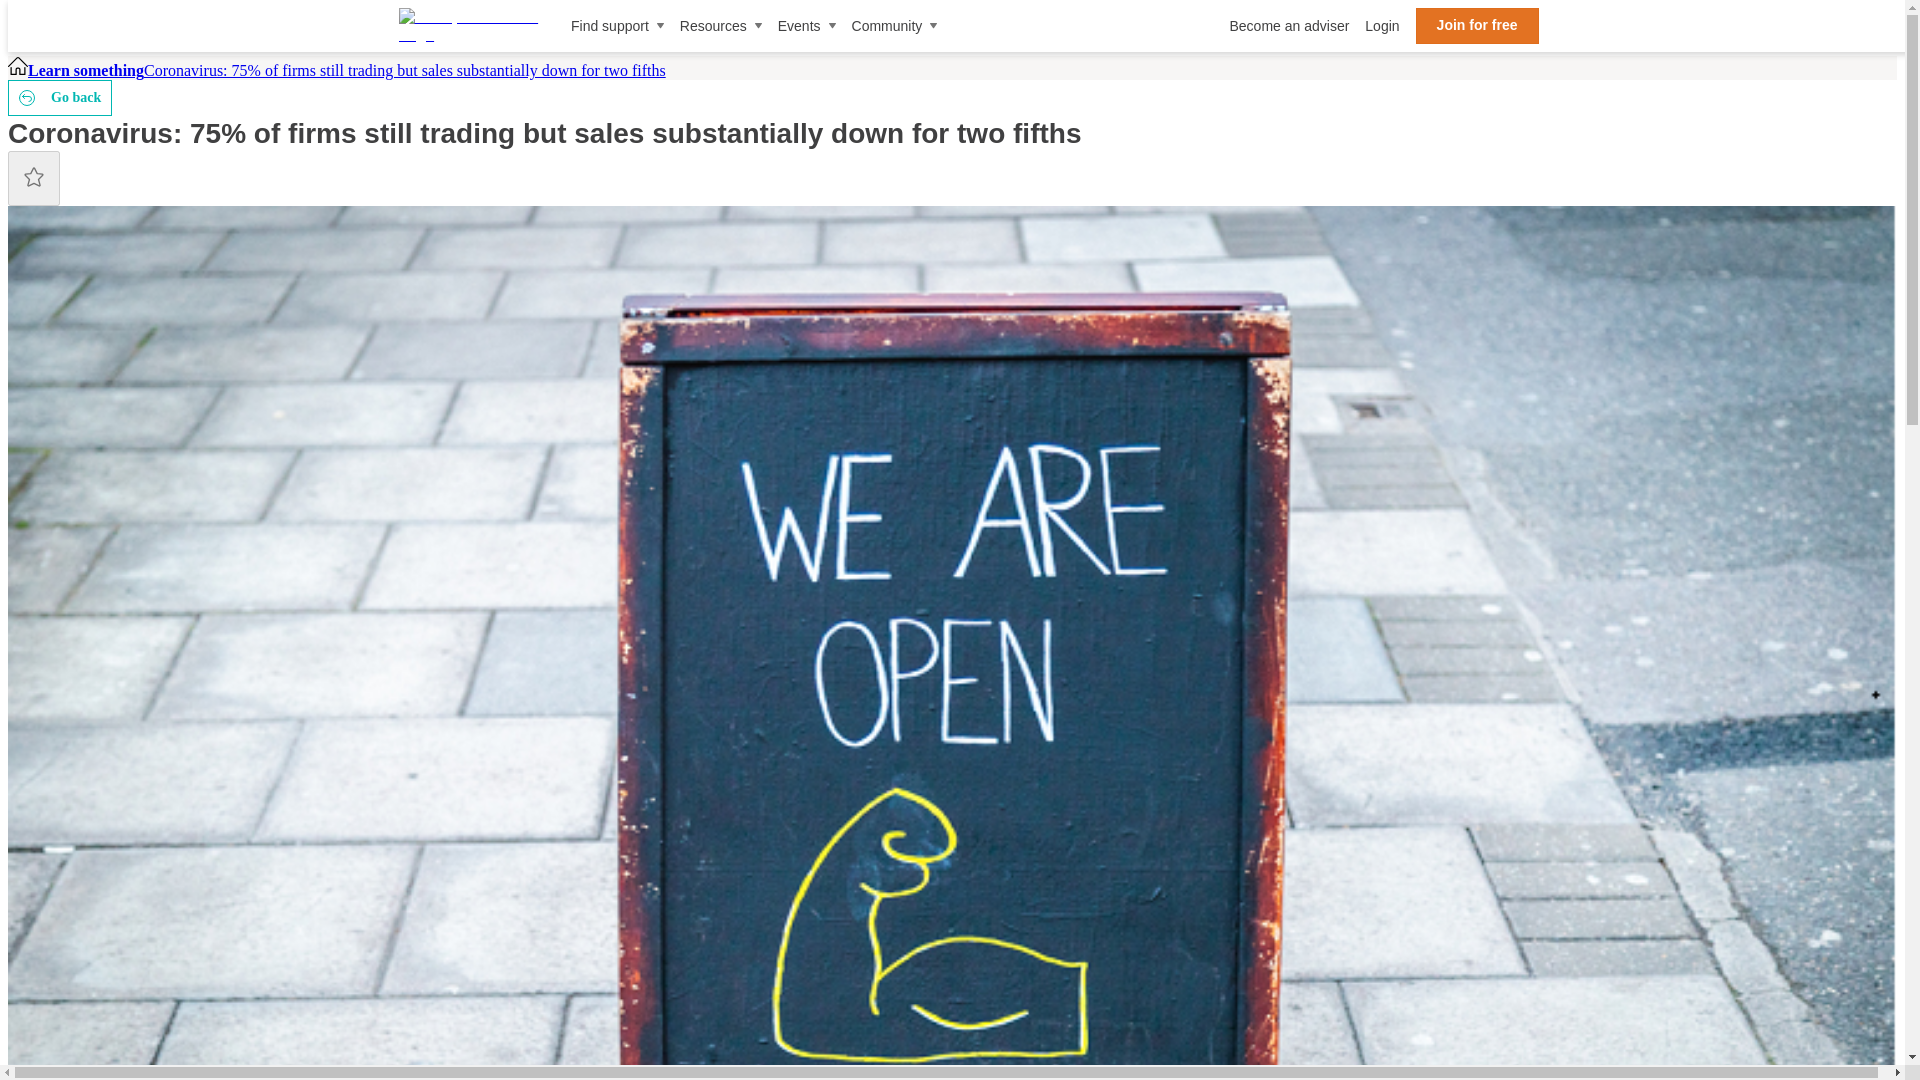 The width and height of the screenshot is (1920, 1080). I want to click on Go back, so click(59, 97).